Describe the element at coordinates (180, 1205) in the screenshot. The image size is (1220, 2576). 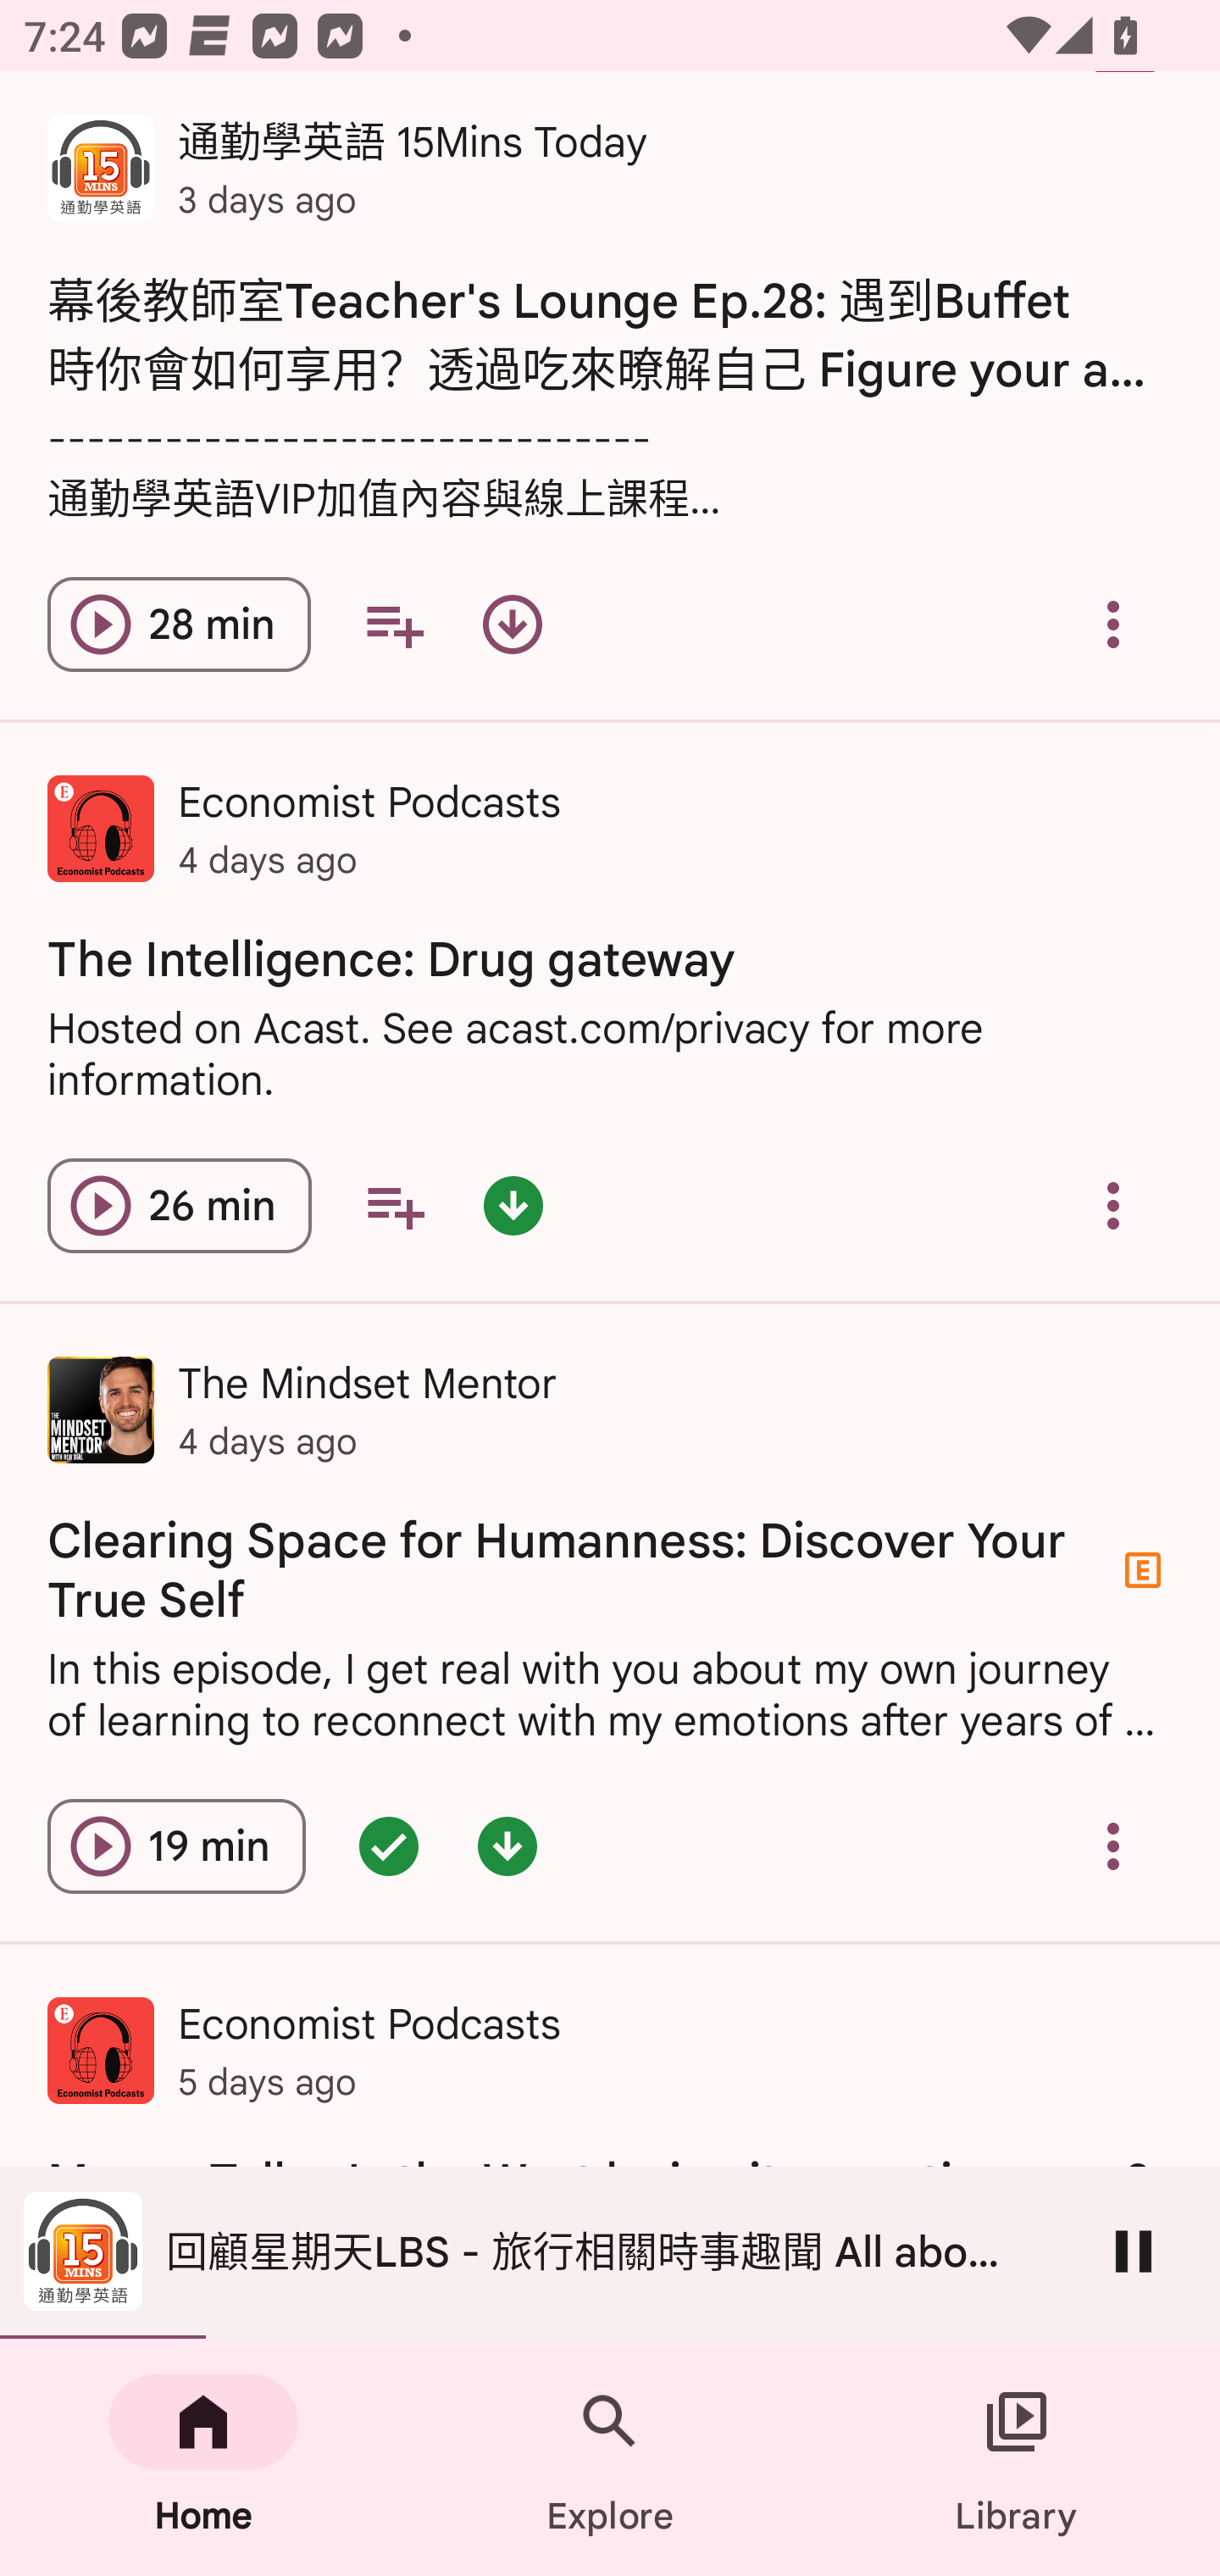
I see `Play episode The Intelligence: Drug gateway 26 min` at that location.